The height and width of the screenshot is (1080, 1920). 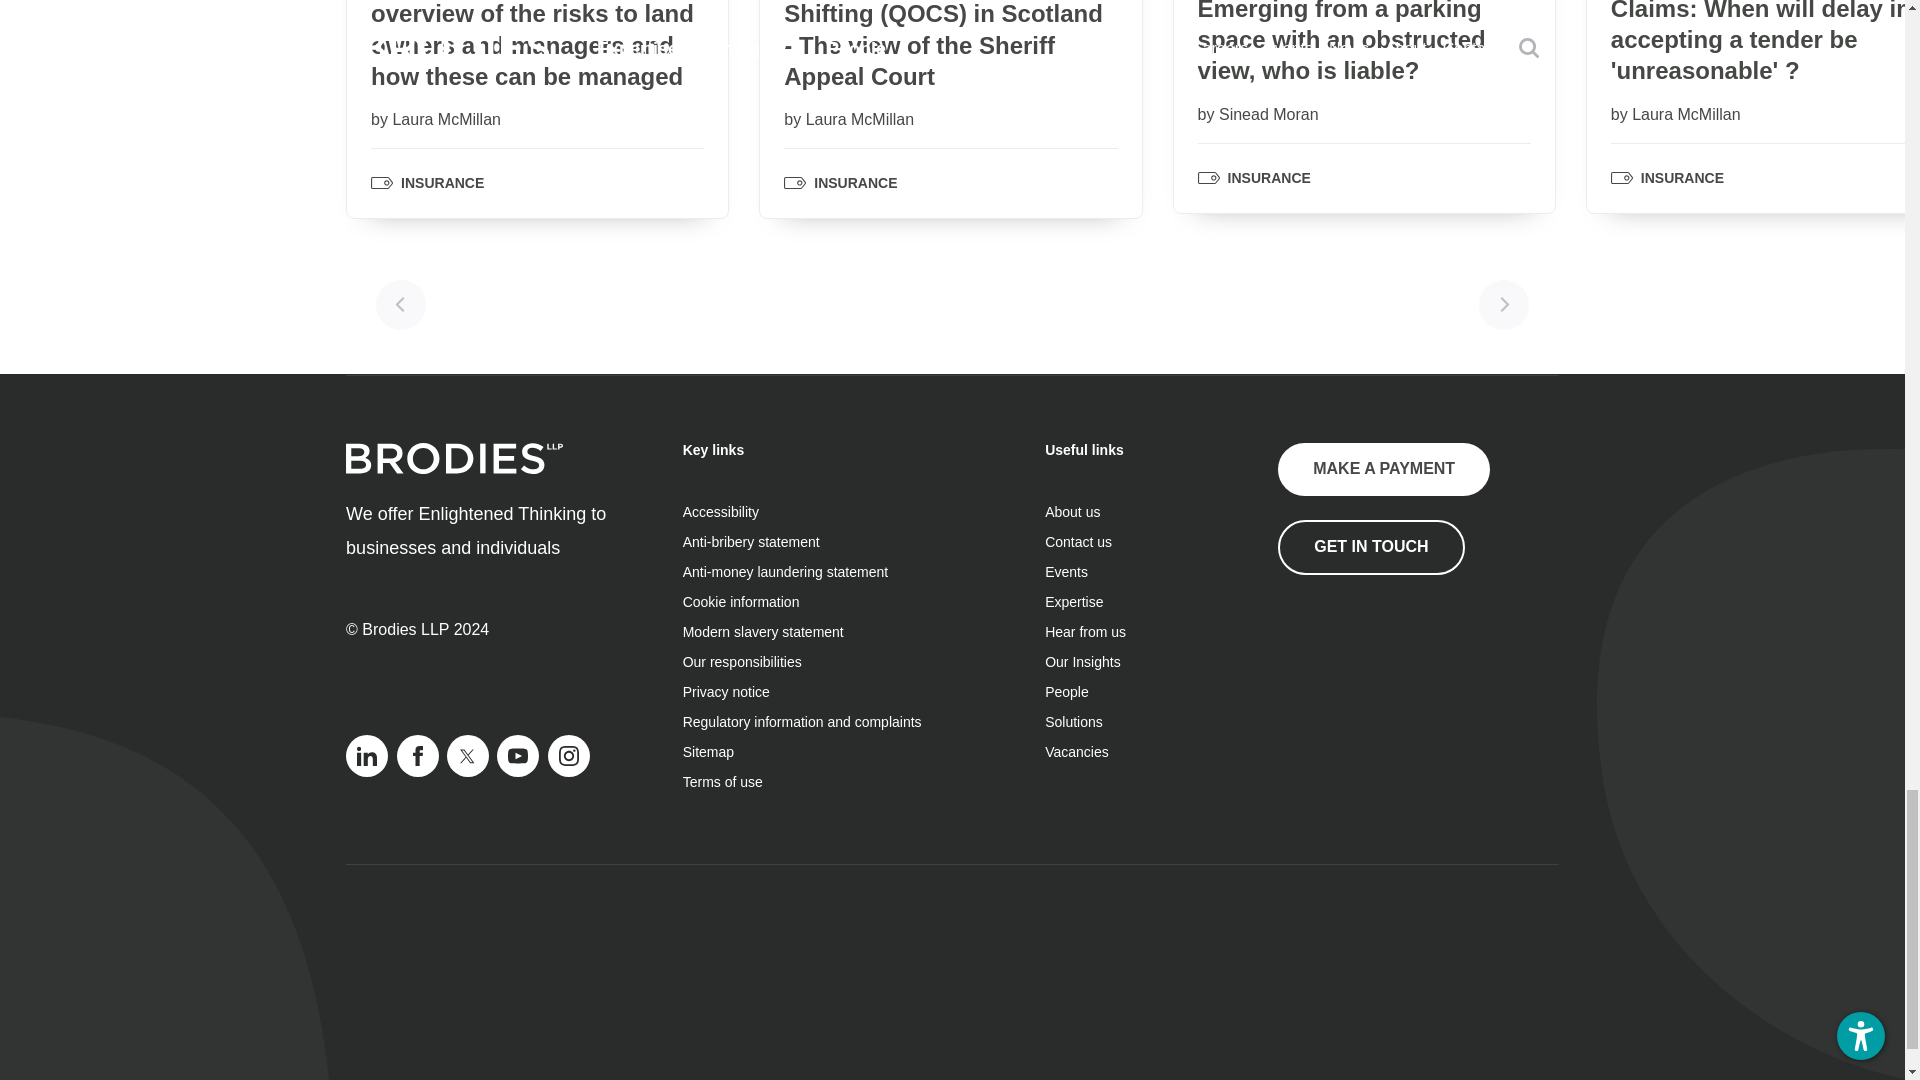 What do you see at coordinates (454, 458) in the screenshot?
I see `Brodies` at bounding box center [454, 458].